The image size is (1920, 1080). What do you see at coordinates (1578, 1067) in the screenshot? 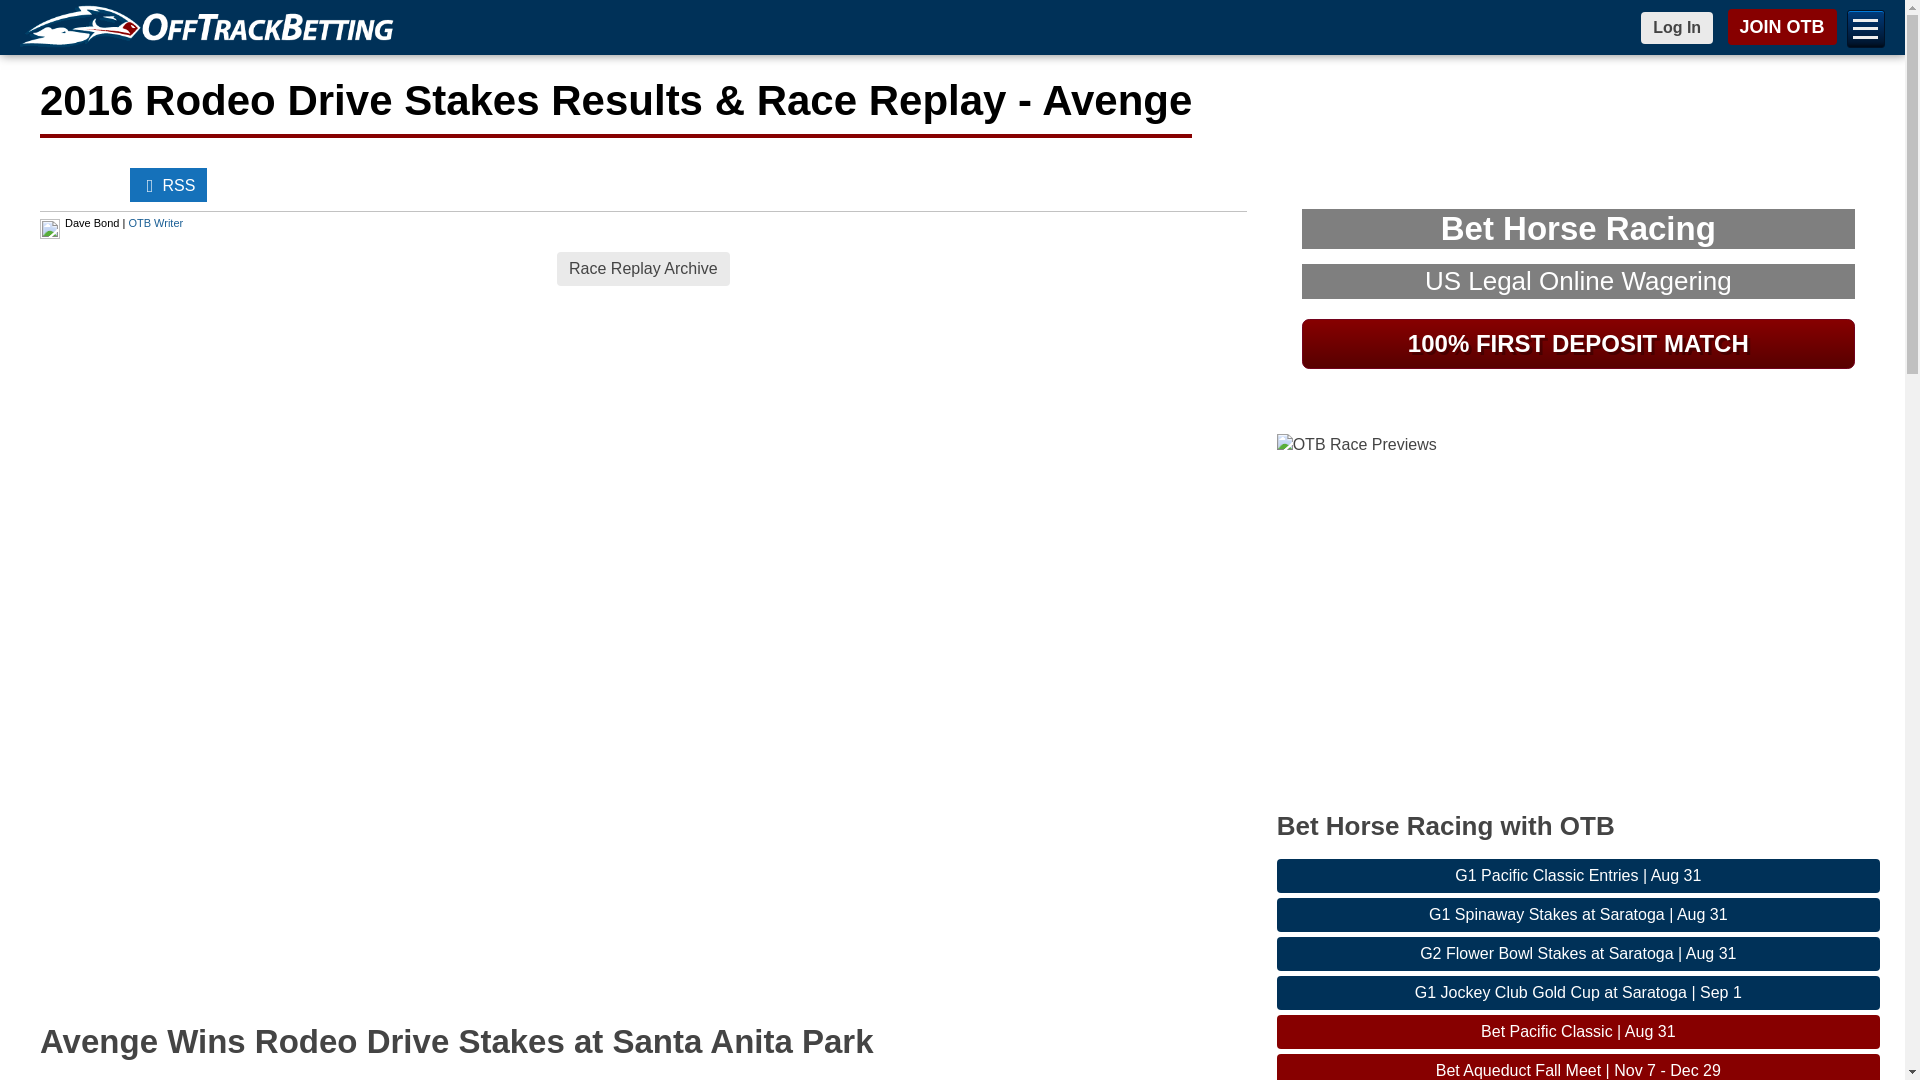
I see `Bet Aqueduct with OTB` at bounding box center [1578, 1067].